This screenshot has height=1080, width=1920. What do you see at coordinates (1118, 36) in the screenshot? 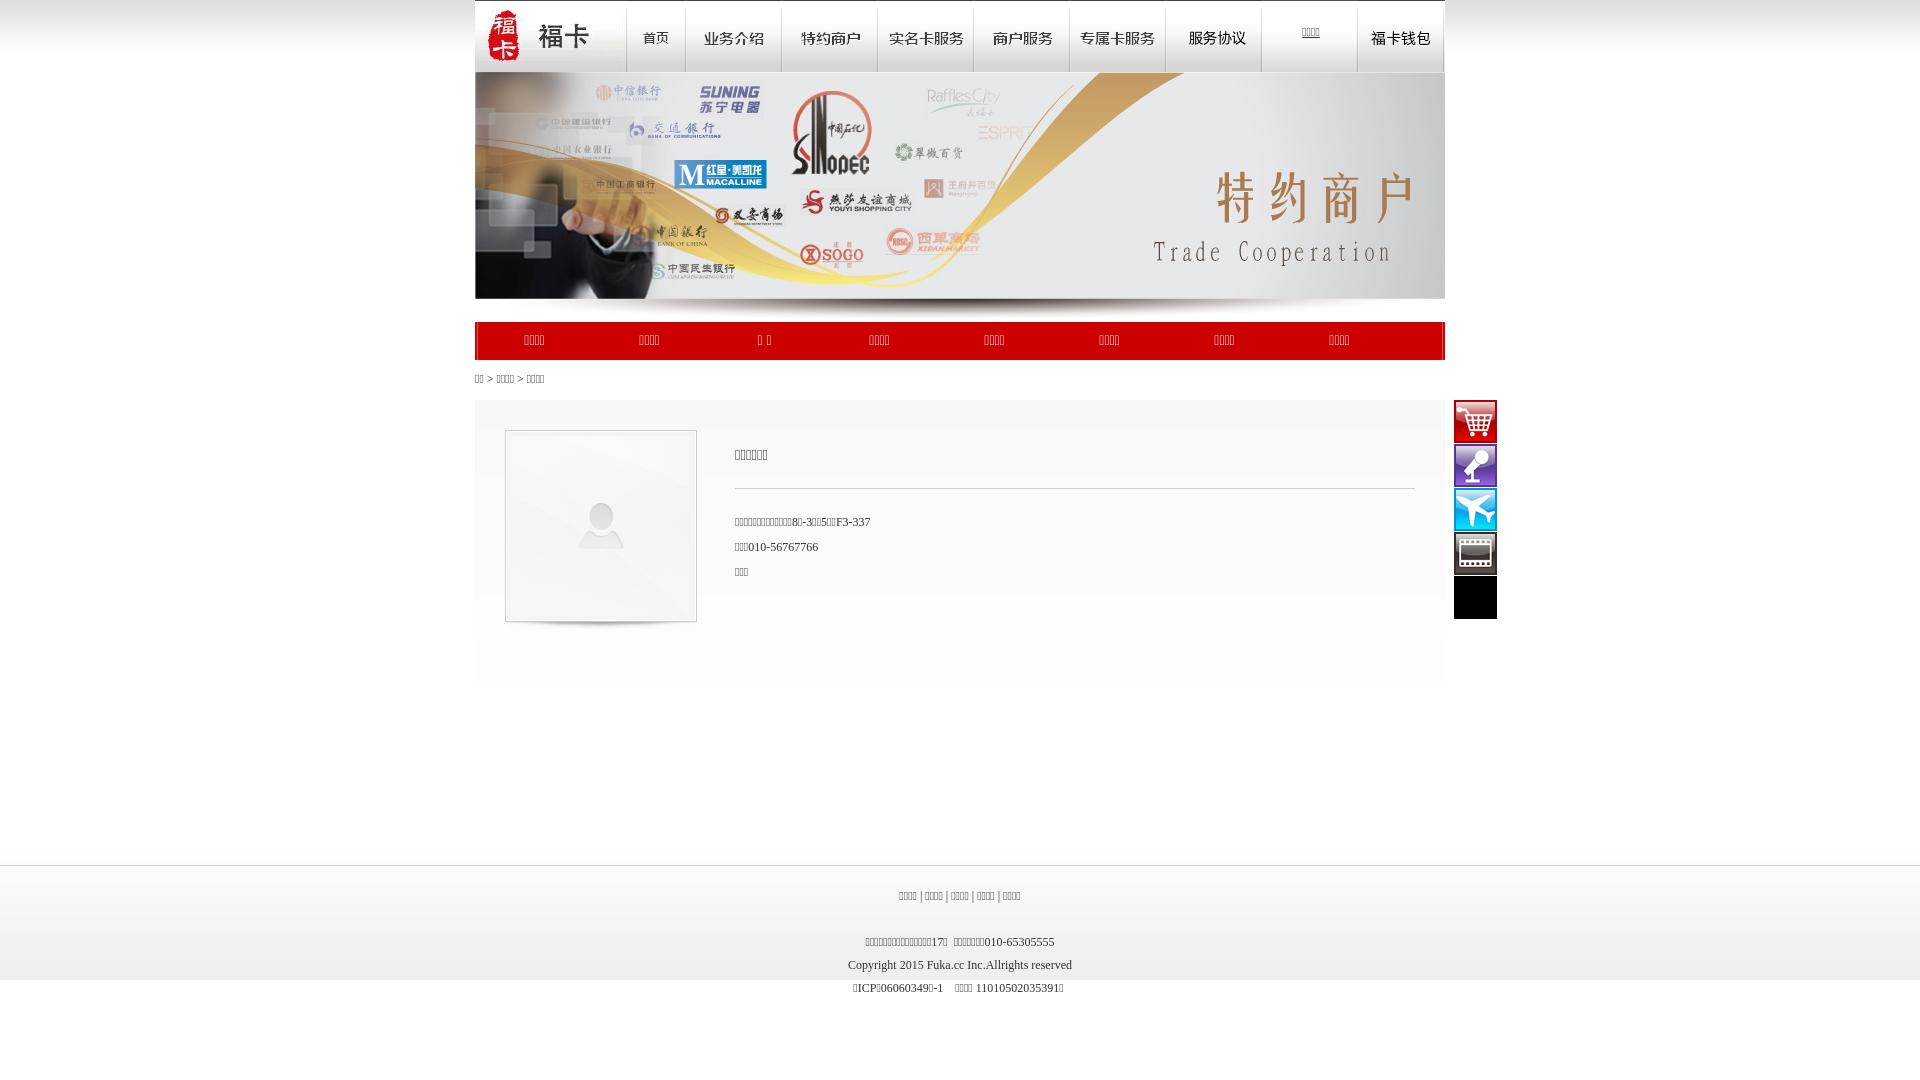
I see `Store Locator` at bounding box center [1118, 36].